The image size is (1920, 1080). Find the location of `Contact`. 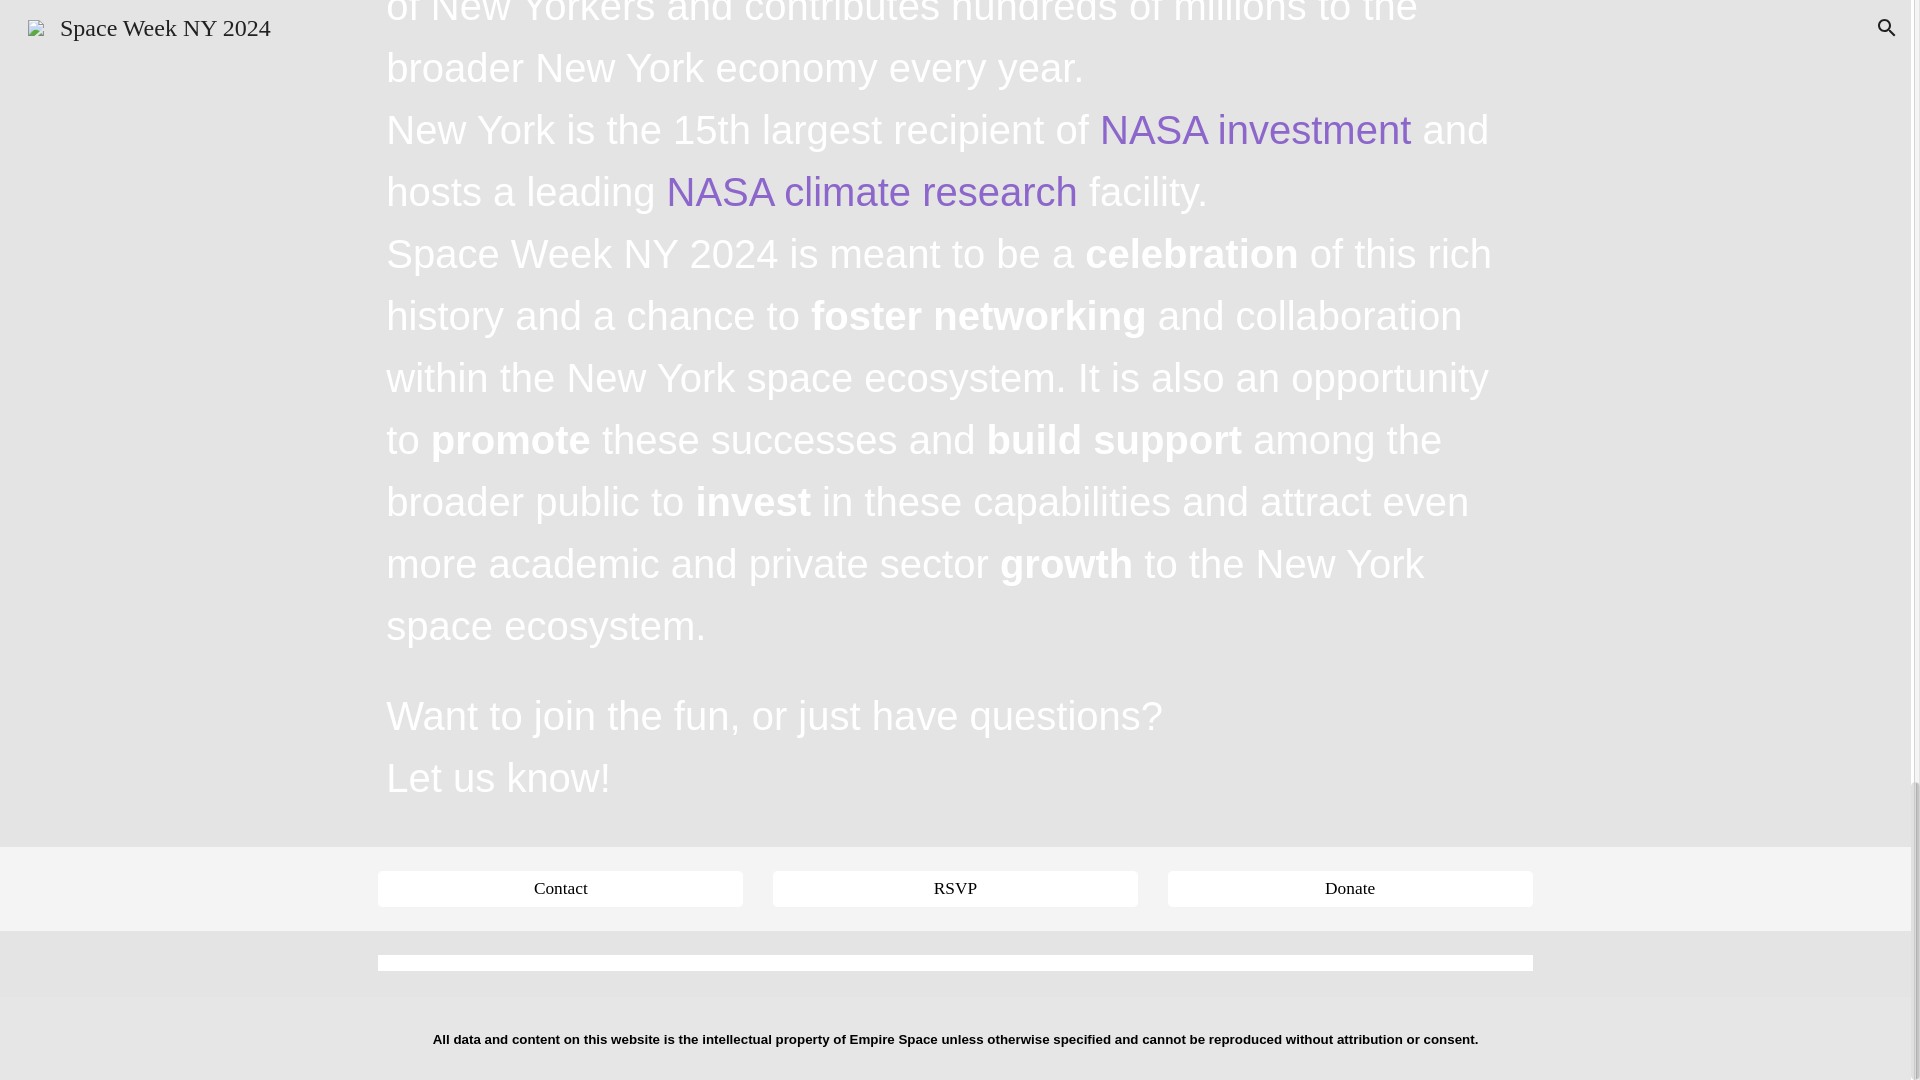

Contact is located at coordinates (560, 888).